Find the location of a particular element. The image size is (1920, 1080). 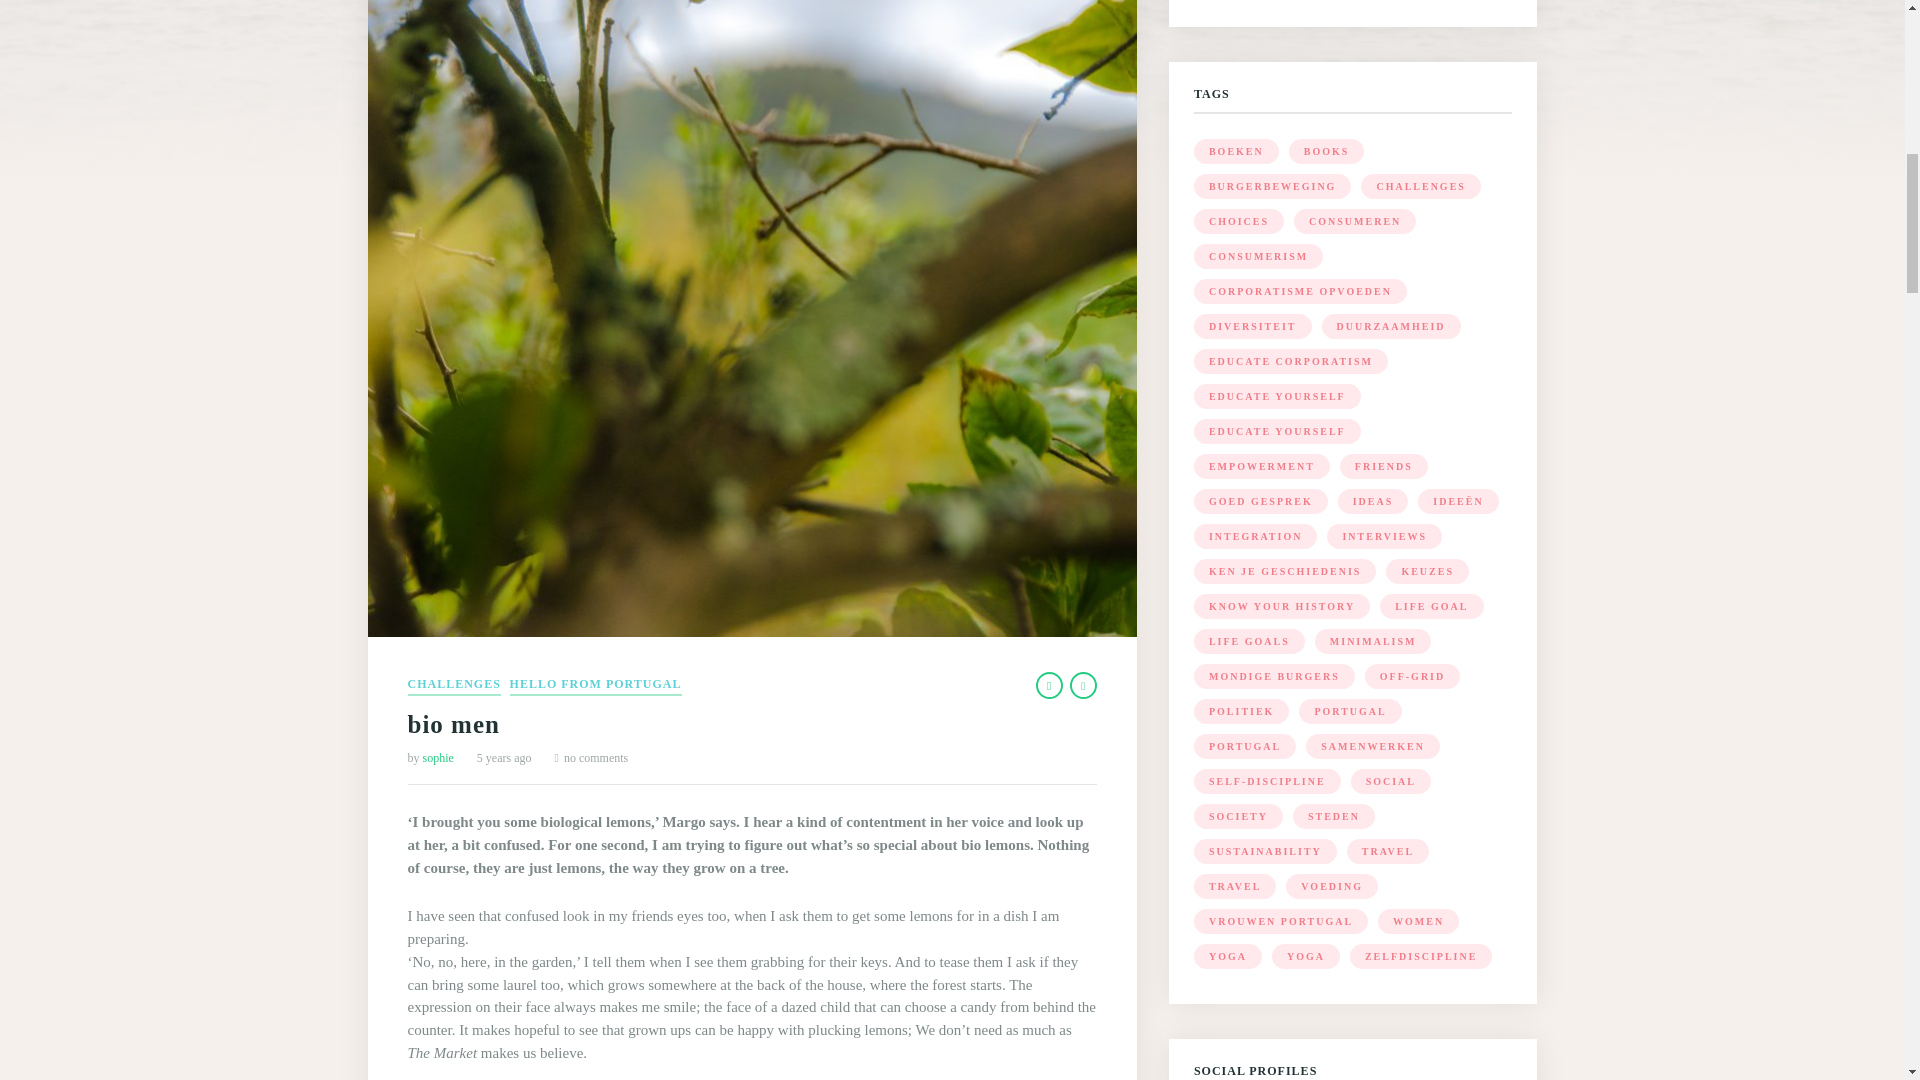

Posts by sophie is located at coordinates (438, 757).